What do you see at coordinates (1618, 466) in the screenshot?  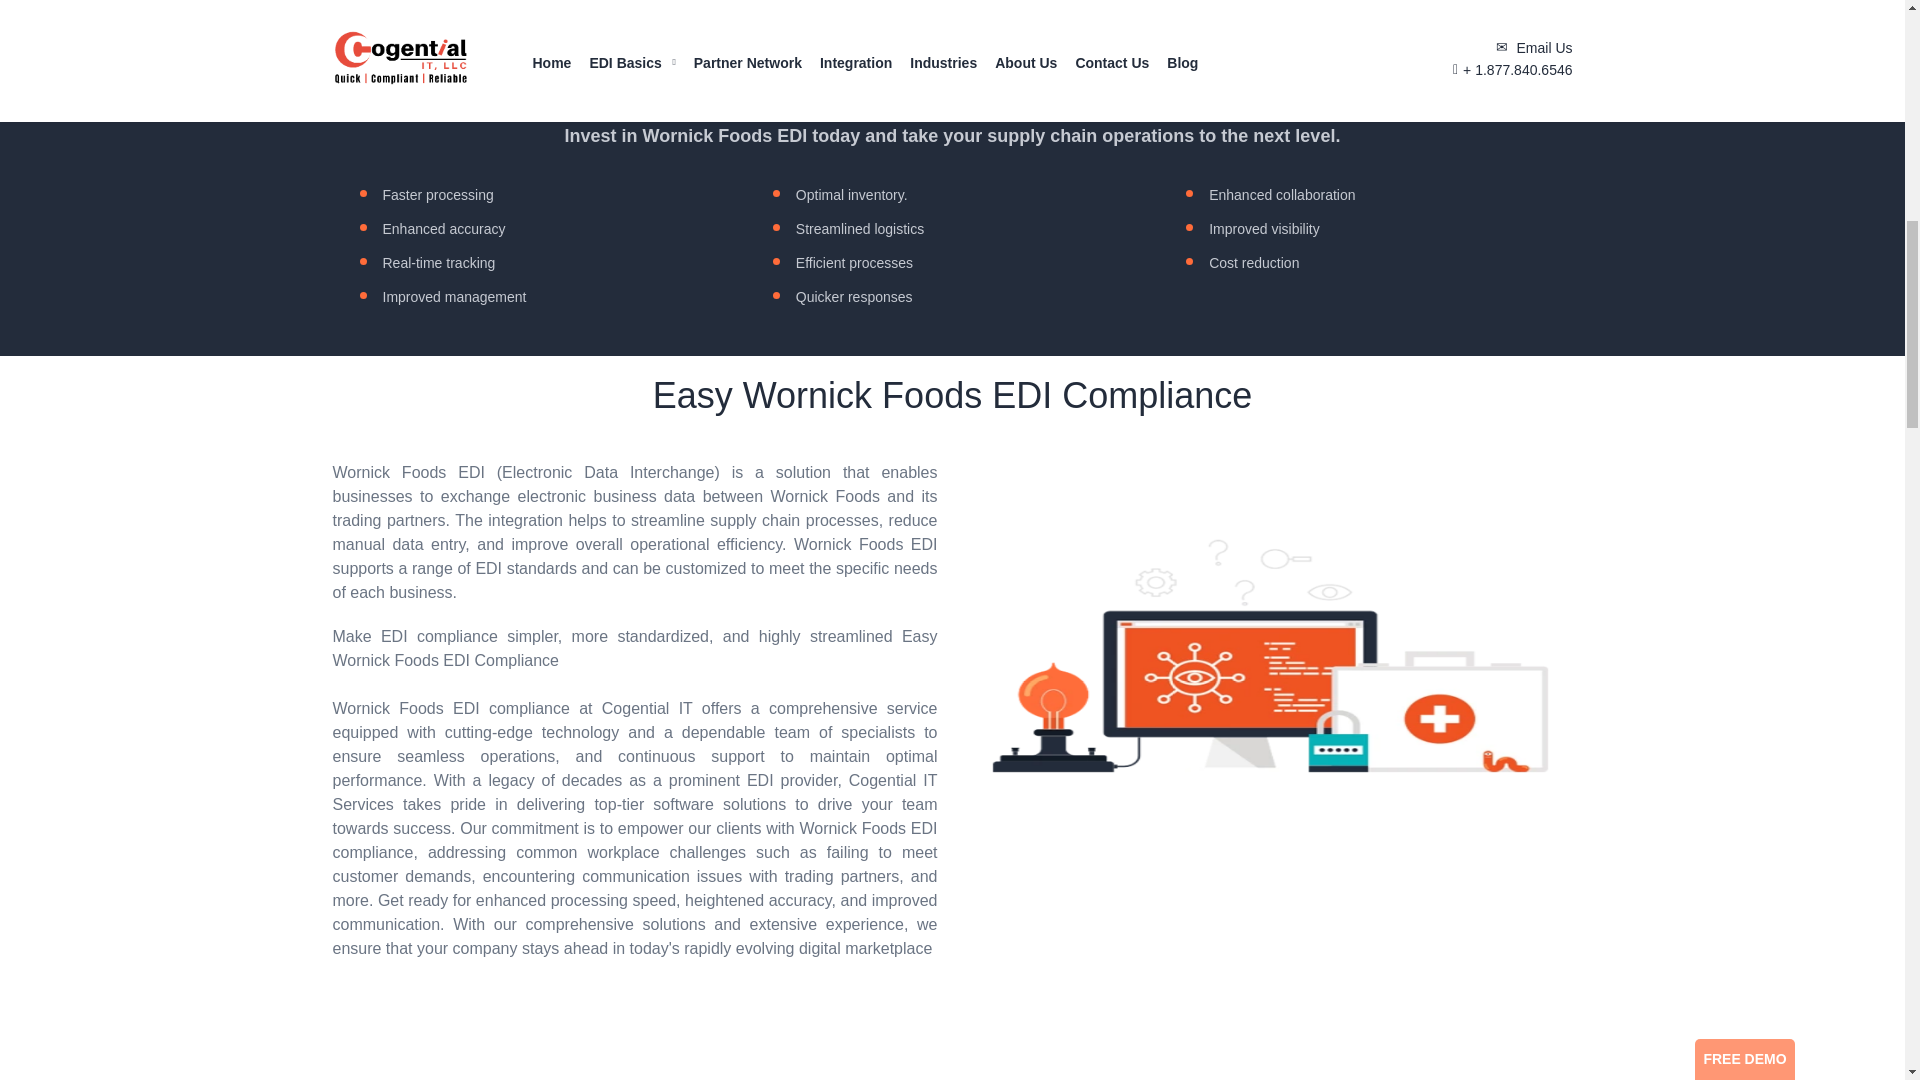 I see `Send` at bounding box center [1618, 466].